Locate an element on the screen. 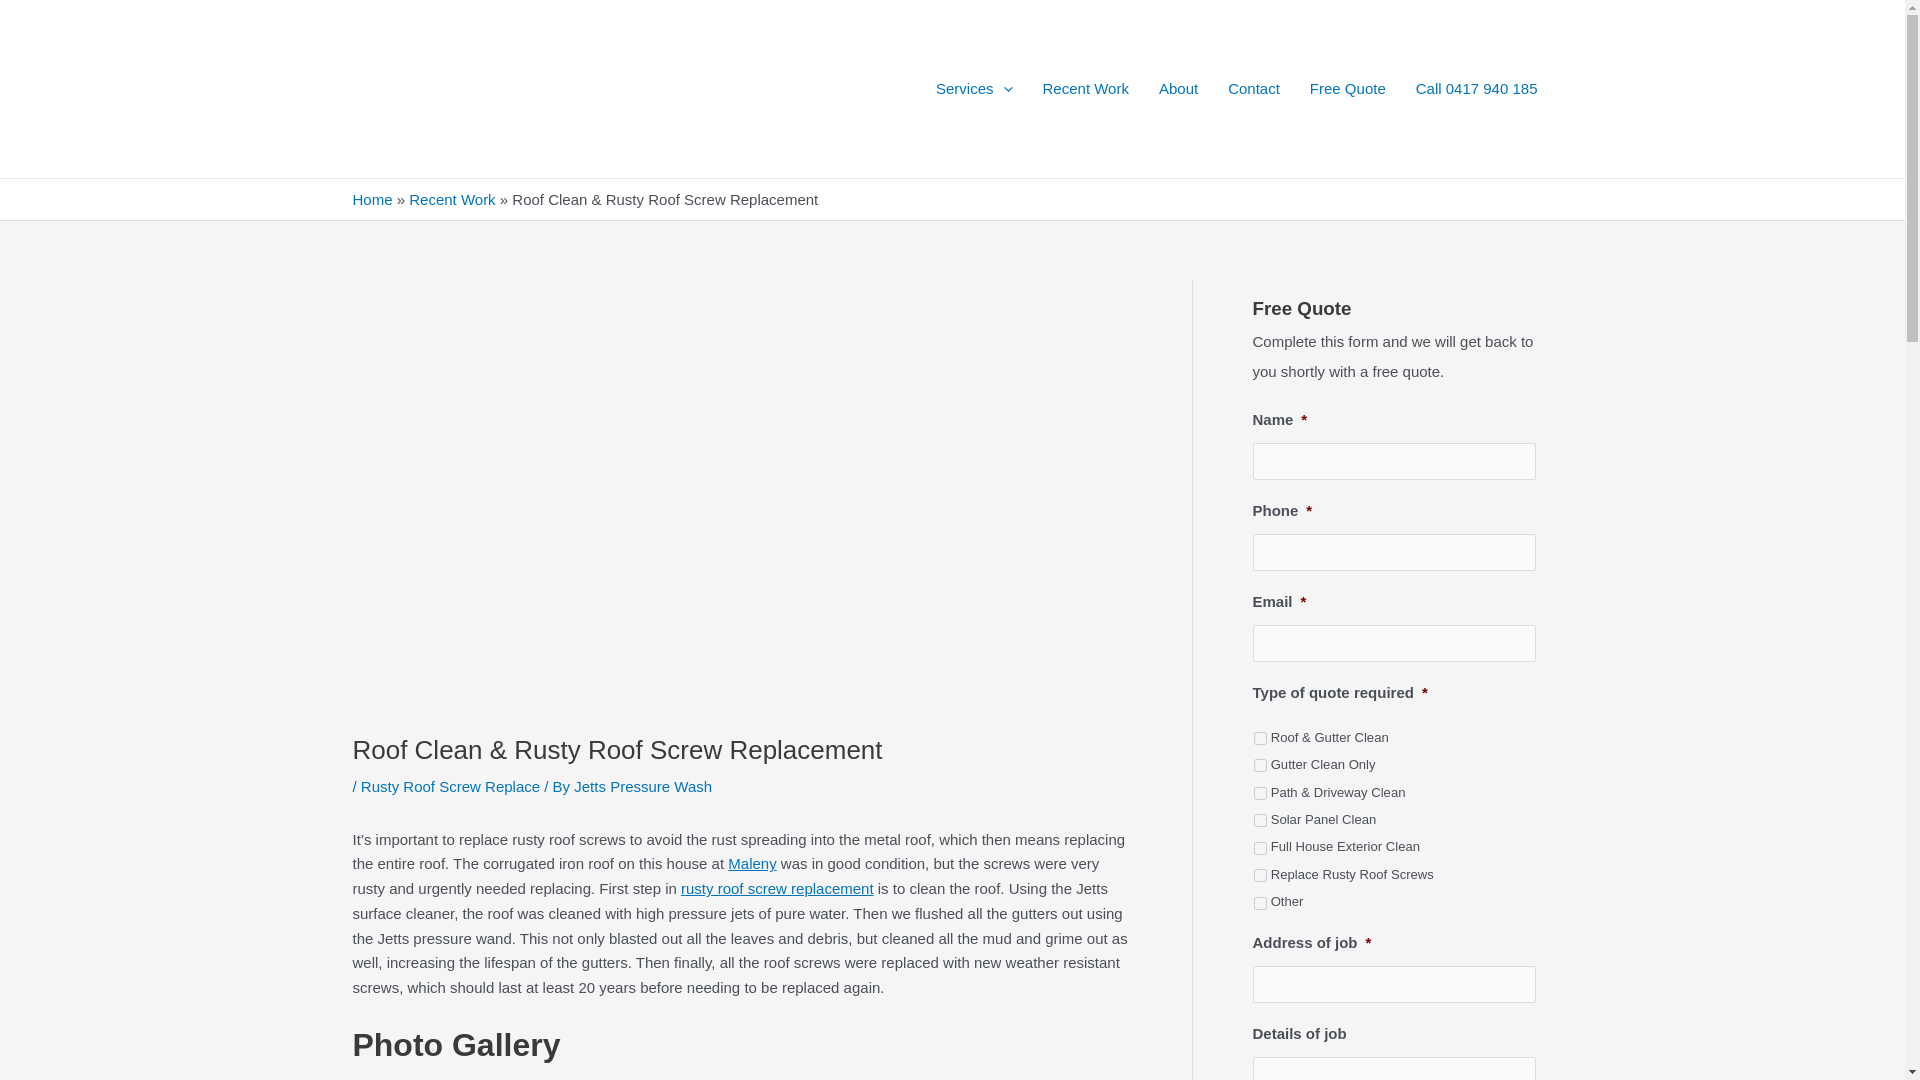 The width and height of the screenshot is (1920, 1080). rusty roof screw replacement is located at coordinates (777, 888).